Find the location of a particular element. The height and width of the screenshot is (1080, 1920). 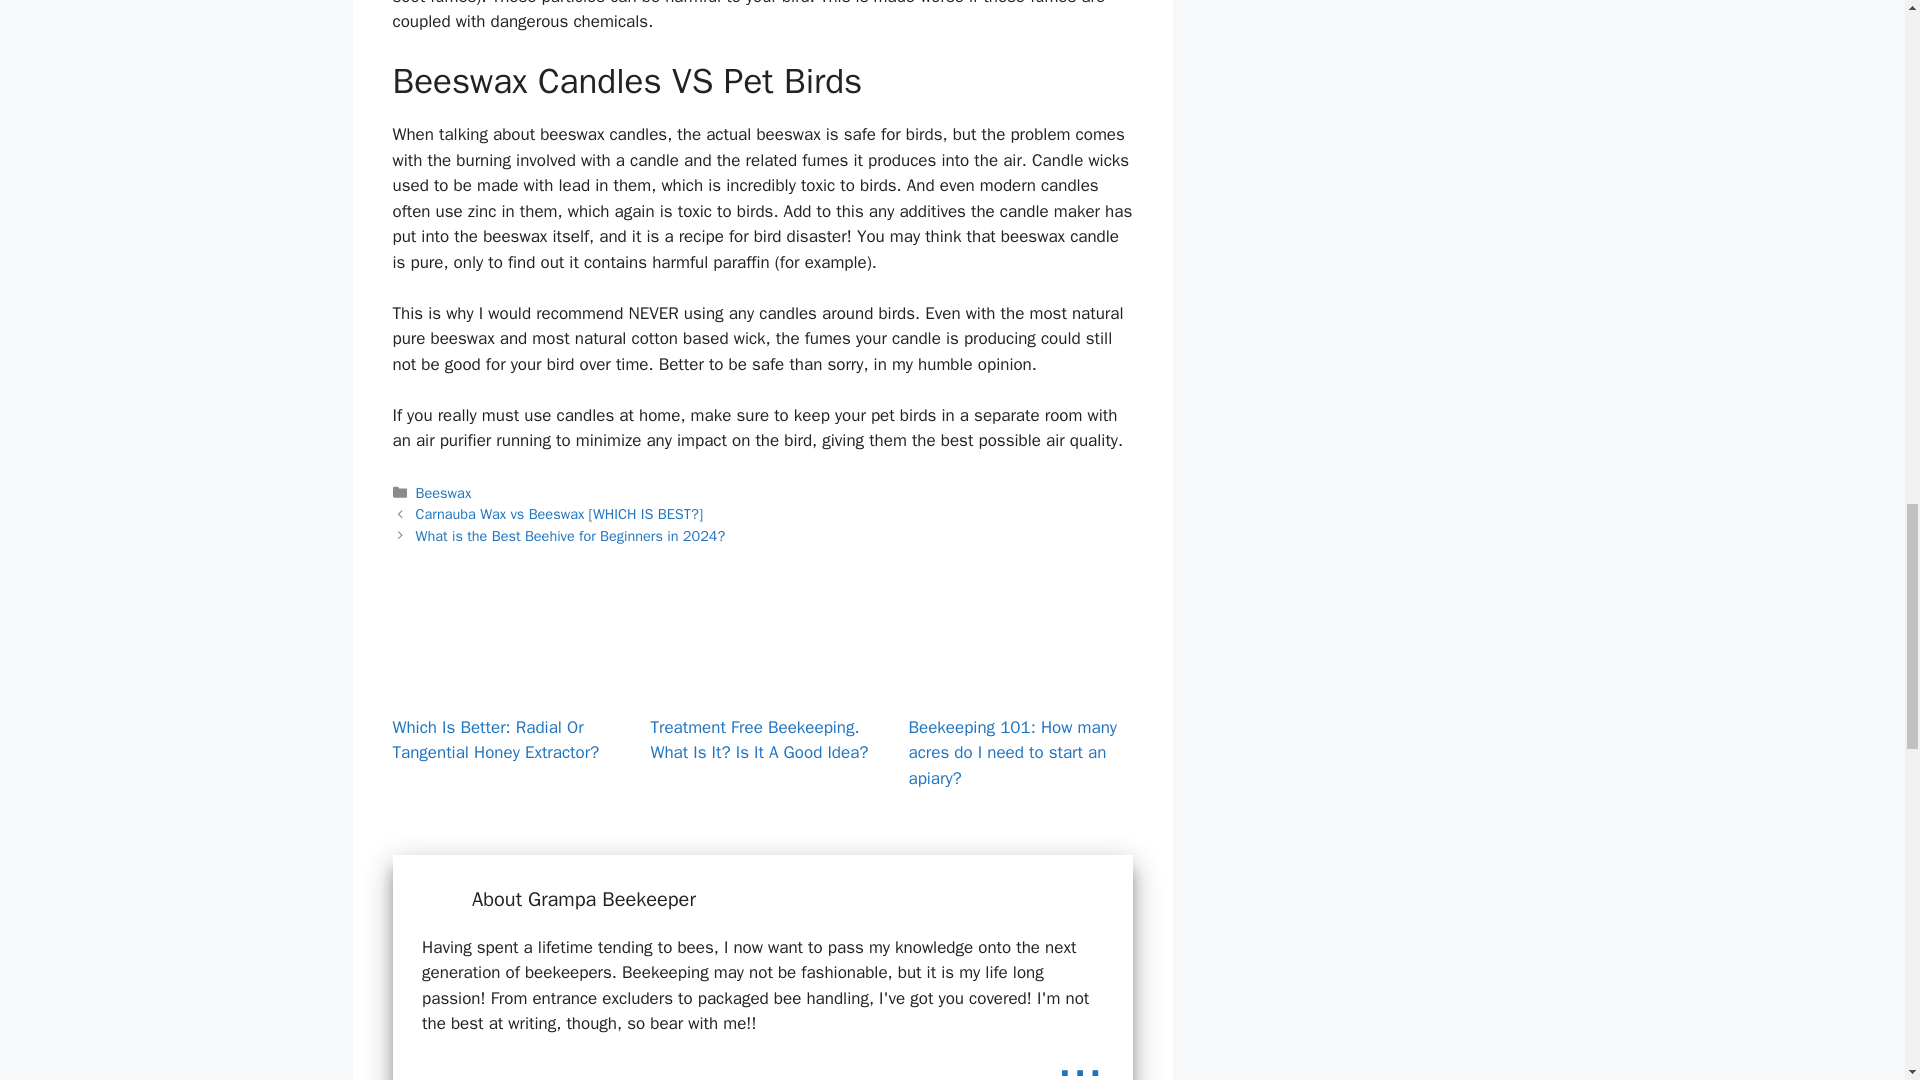

Read more is located at coordinates (1080, 1060).